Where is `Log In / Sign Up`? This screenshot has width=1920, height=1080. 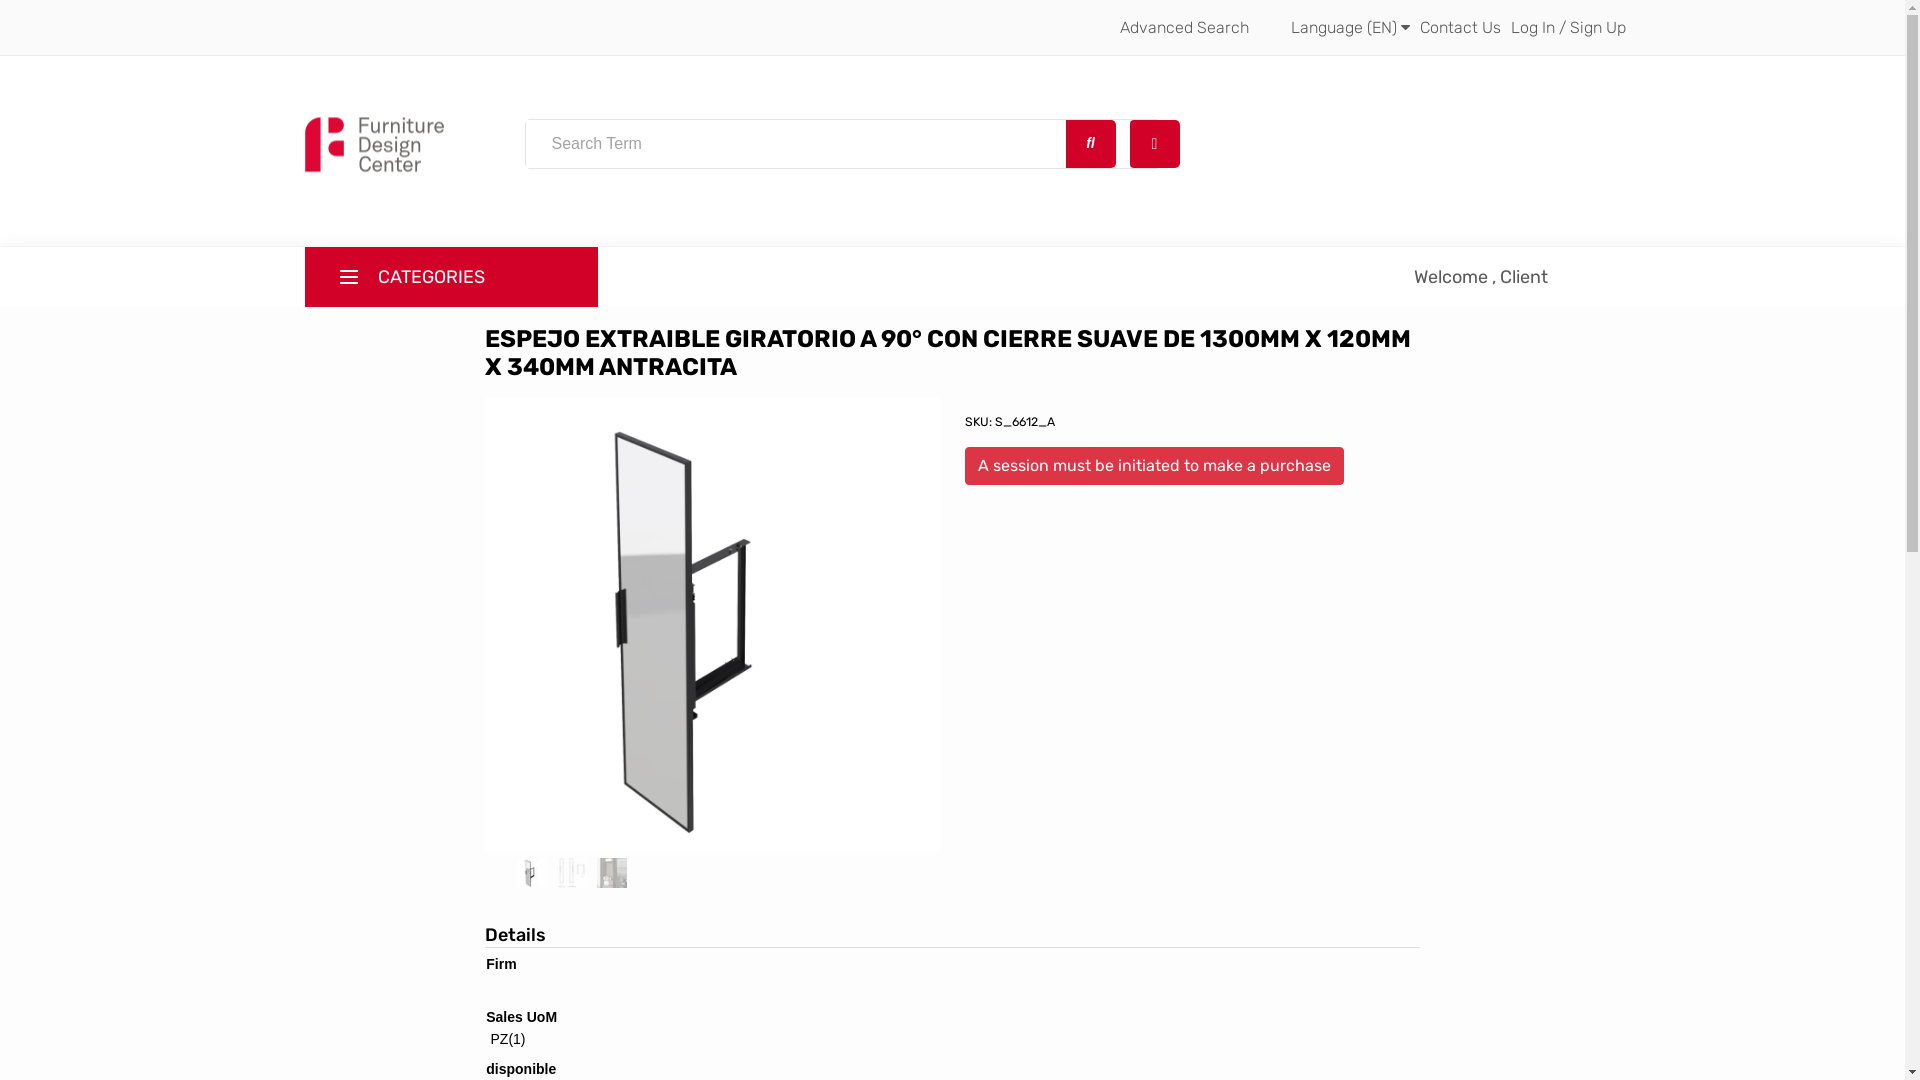 Log In / Sign Up is located at coordinates (1568, 28).